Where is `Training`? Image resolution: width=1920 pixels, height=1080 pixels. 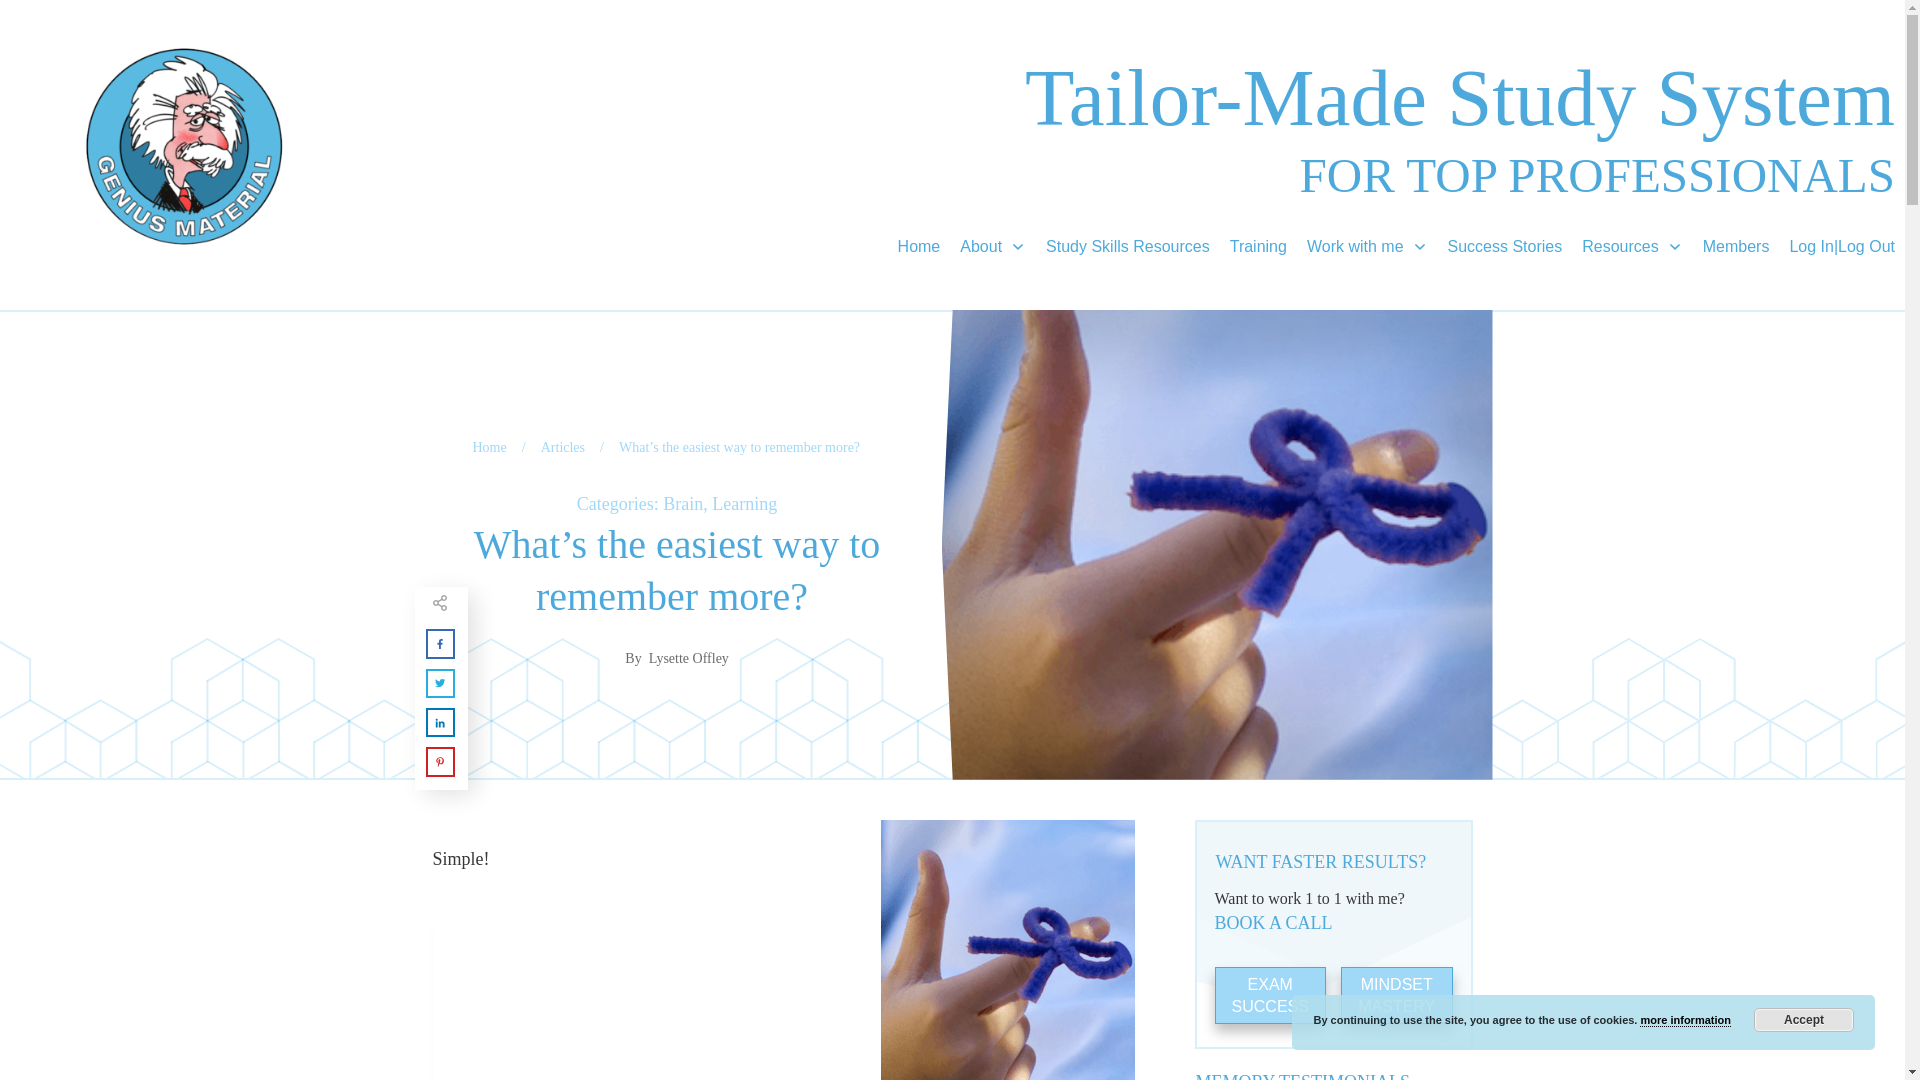 Training is located at coordinates (1258, 247).